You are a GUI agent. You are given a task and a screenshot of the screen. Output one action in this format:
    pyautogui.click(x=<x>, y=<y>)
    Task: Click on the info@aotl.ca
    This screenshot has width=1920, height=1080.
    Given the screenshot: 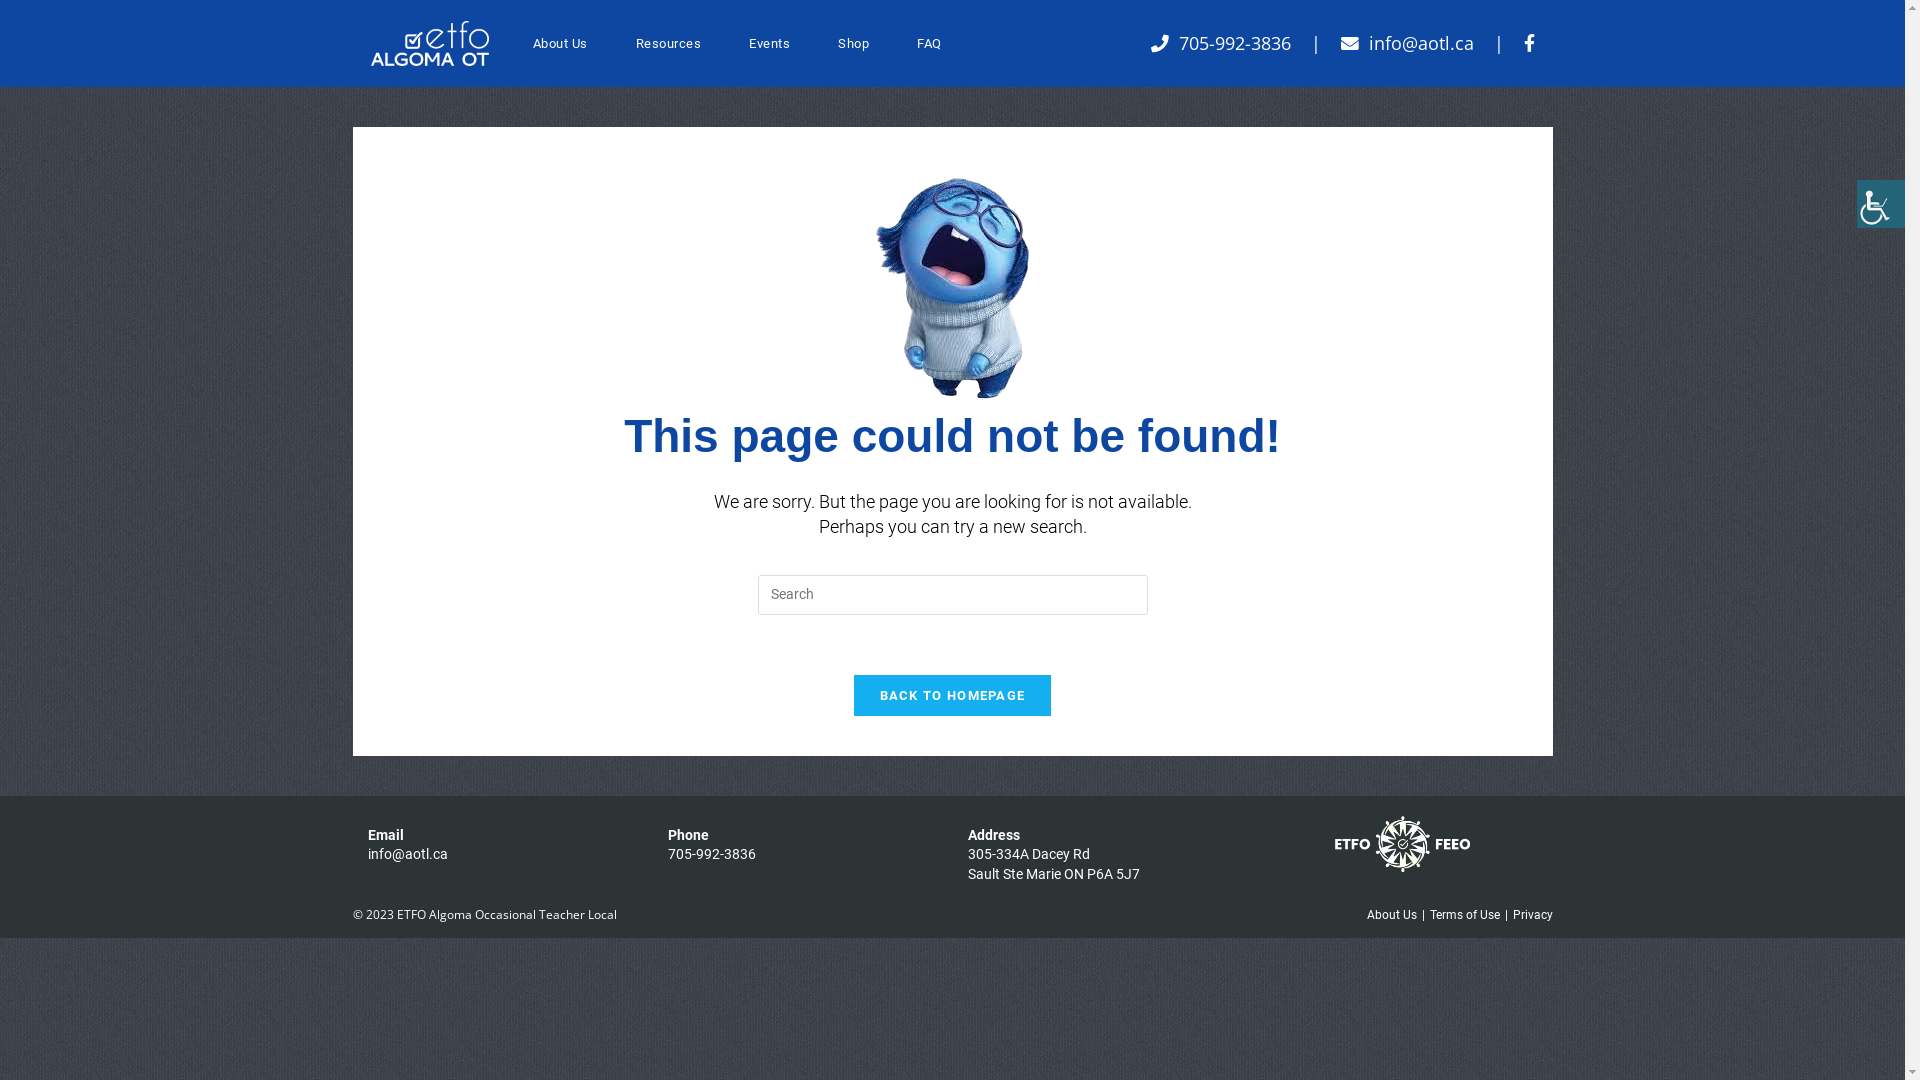 What is the action you would take?
    pyautogui.click(x=408, y=854)
    